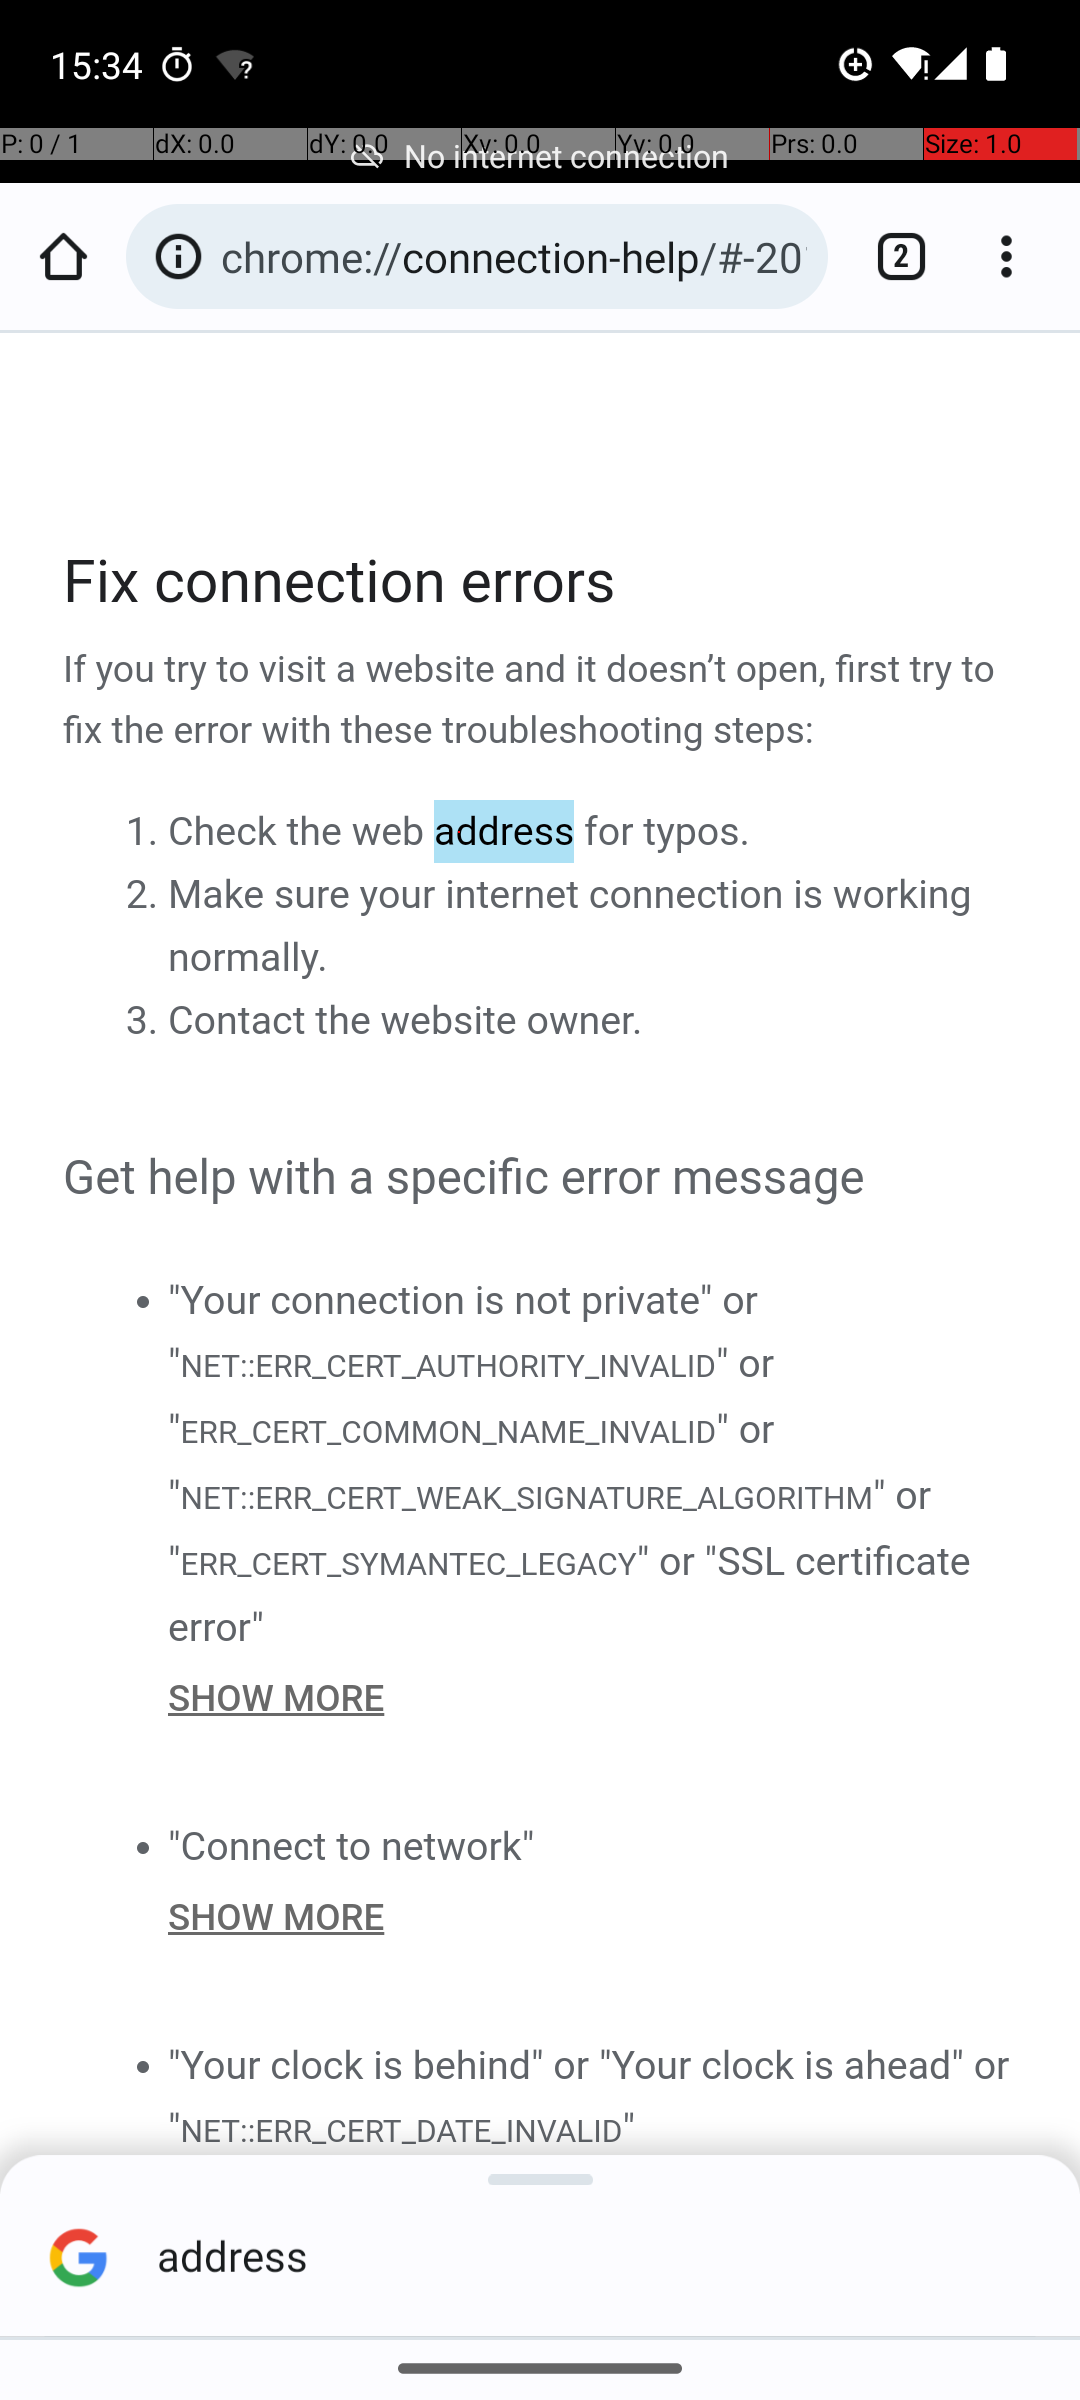  Describe the element at coordinates (594, 1698) in the screenshot. I see `SHOW MORE` at that location.